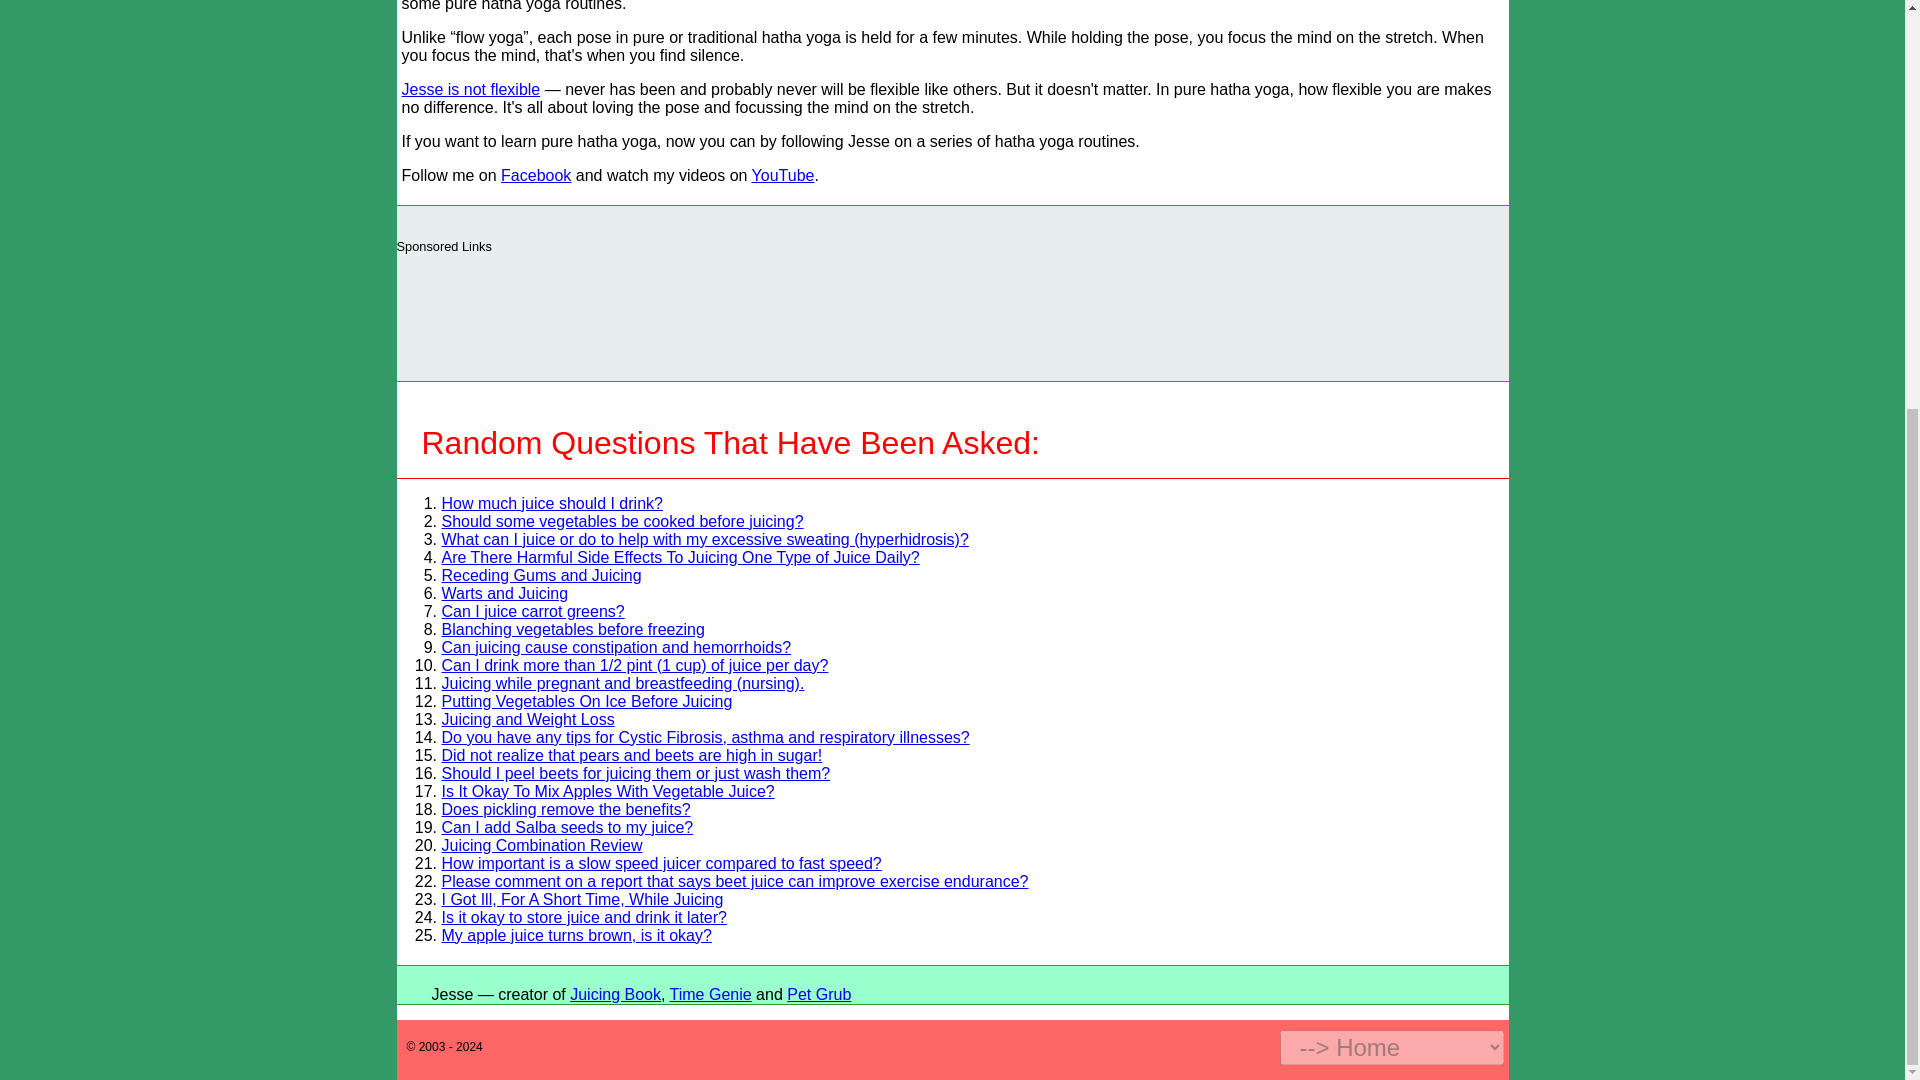 The image size is (1920, 1080). I want to click on Juicing Combination Review, so click(542, 846).